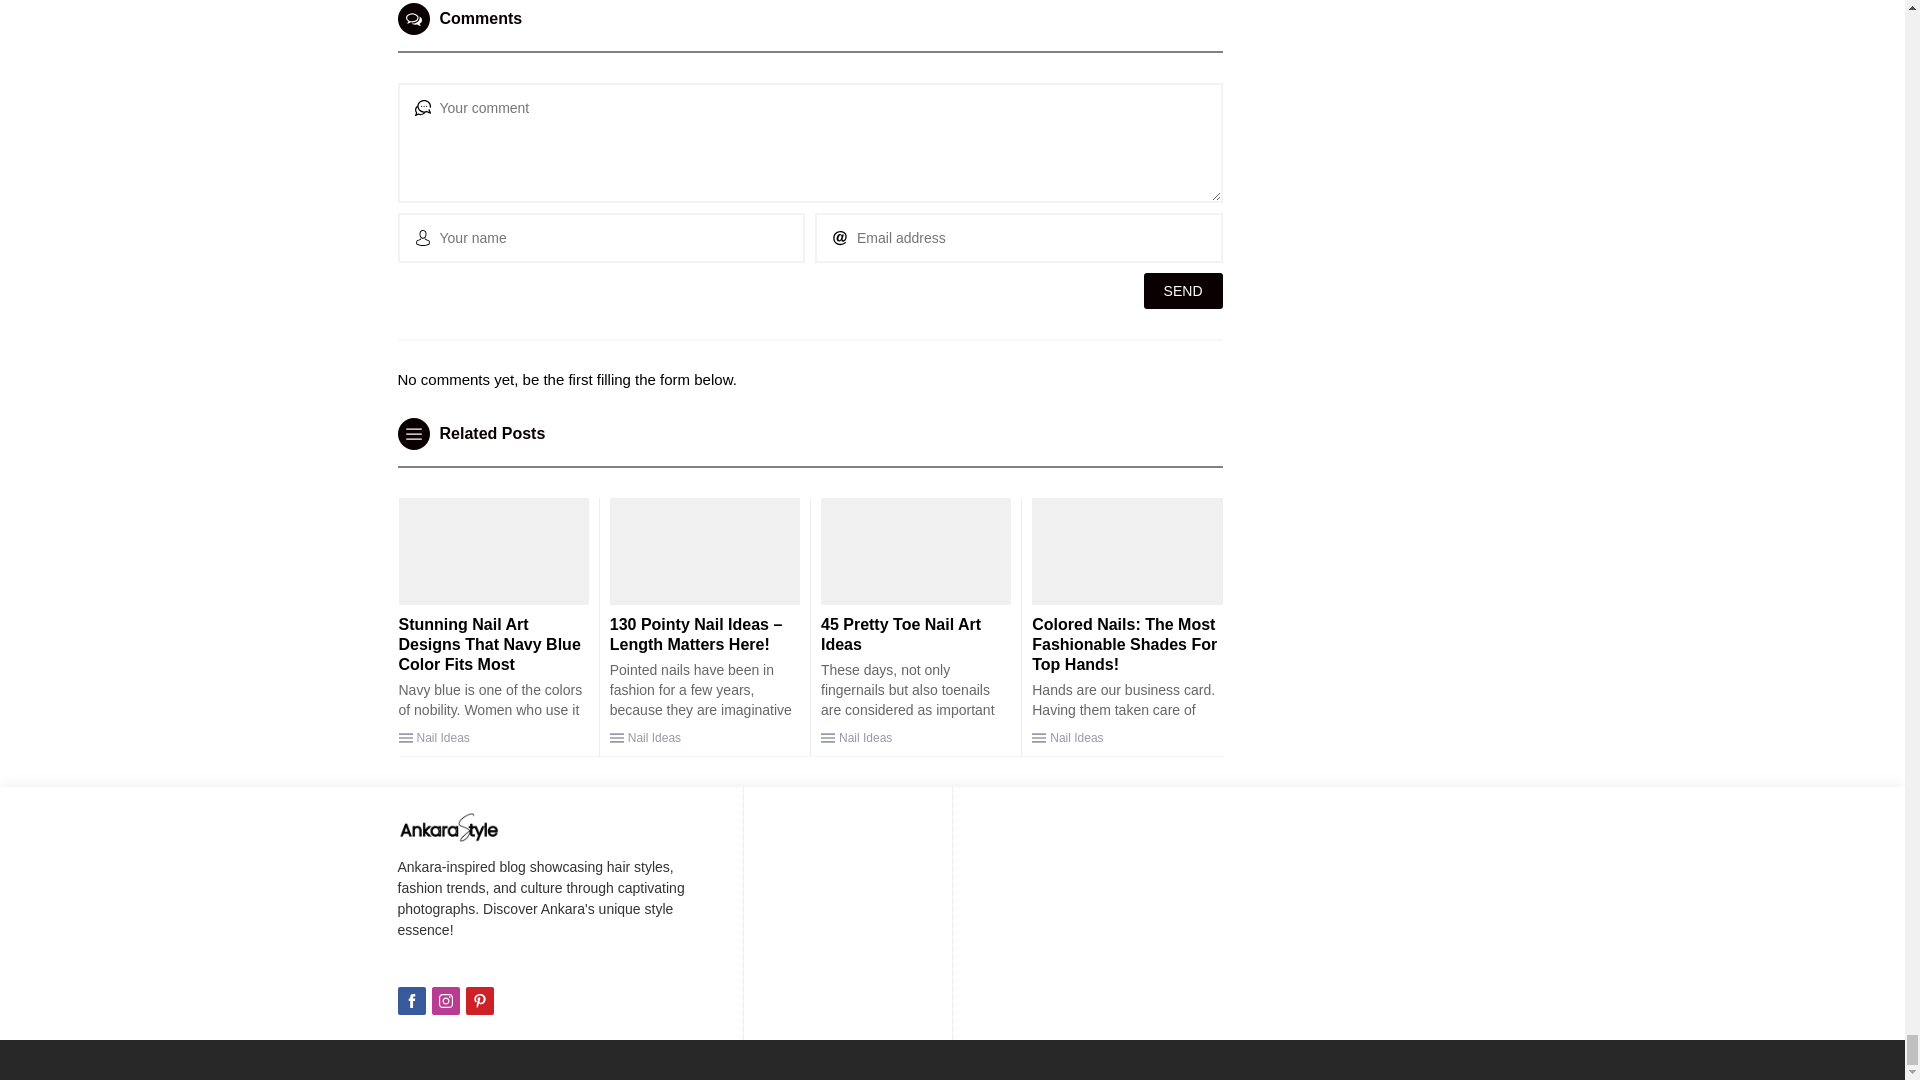 This screenshot has width=1920, height=1080. Describe the element at coordinates (412, 1001) in the screenshot. I see `Facebook` at that location.